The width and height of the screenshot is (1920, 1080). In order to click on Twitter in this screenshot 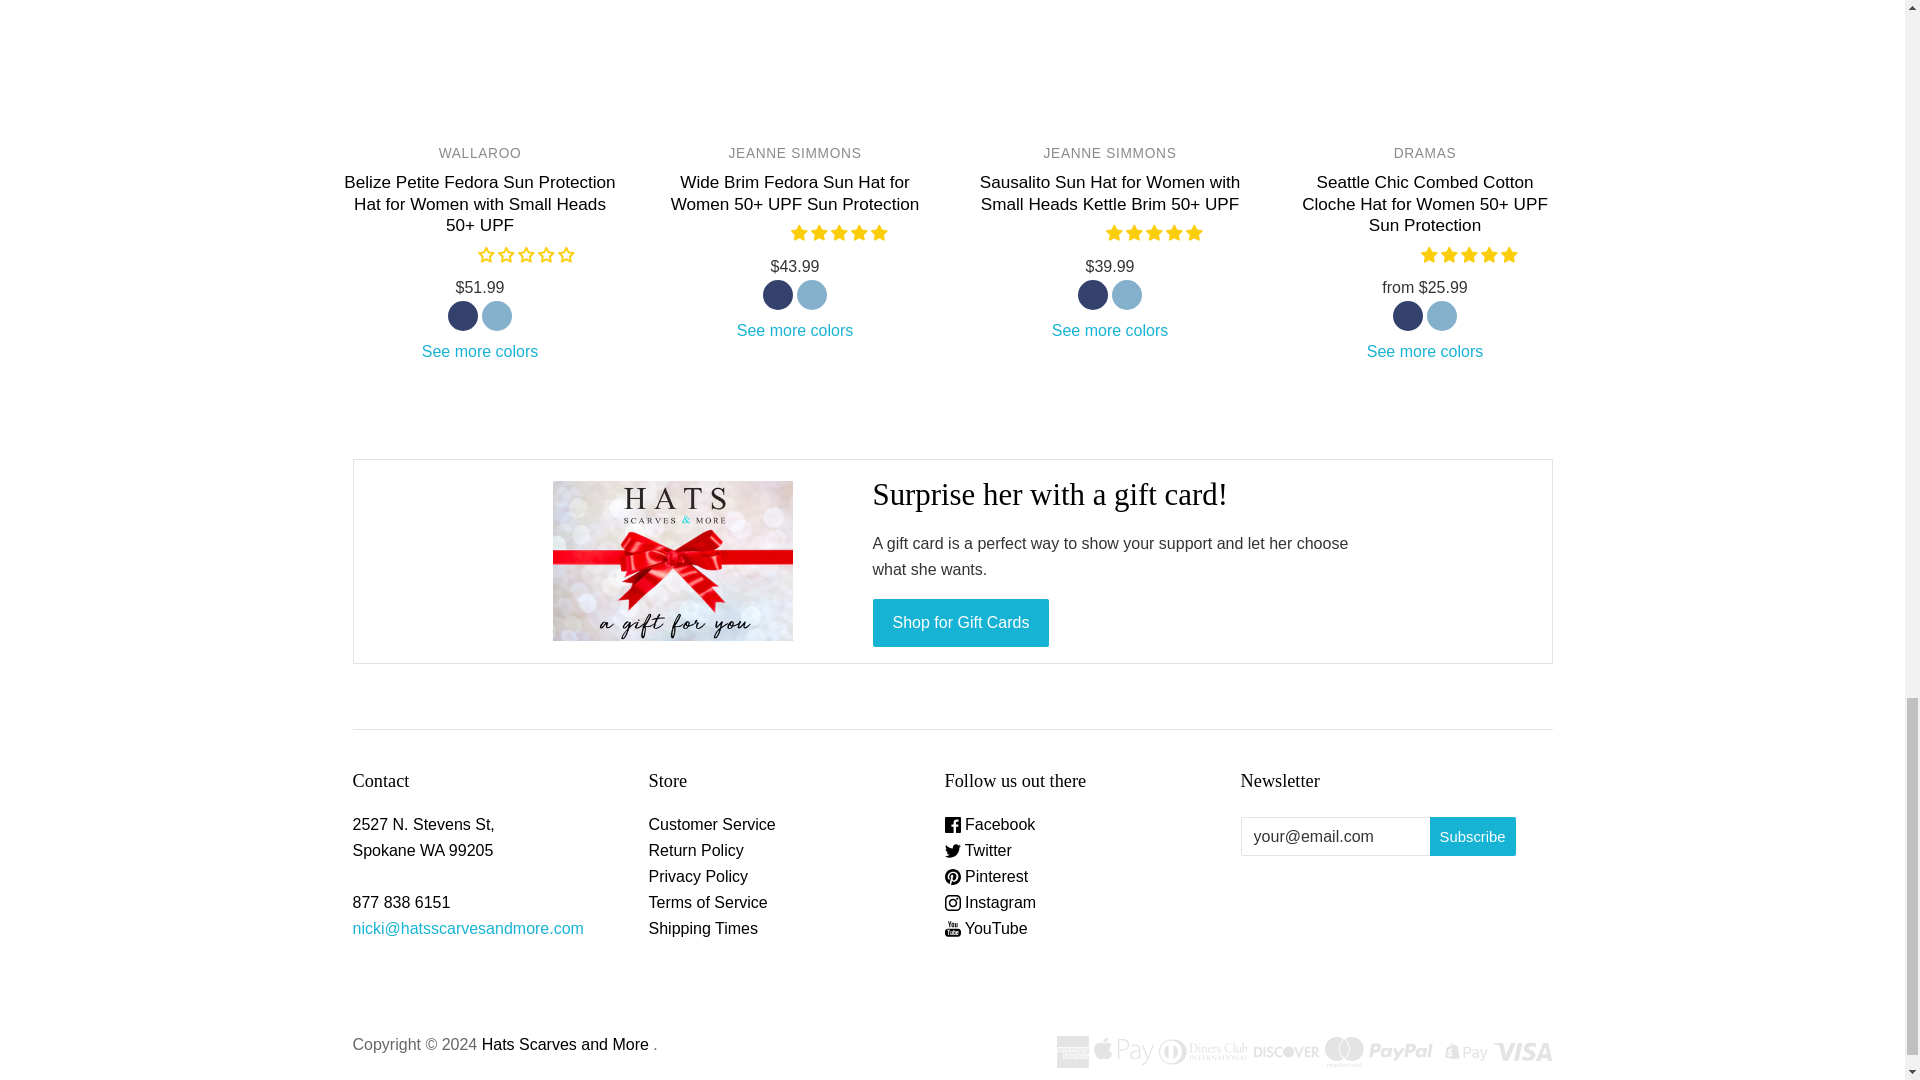, I will do `click(978, 850)`.